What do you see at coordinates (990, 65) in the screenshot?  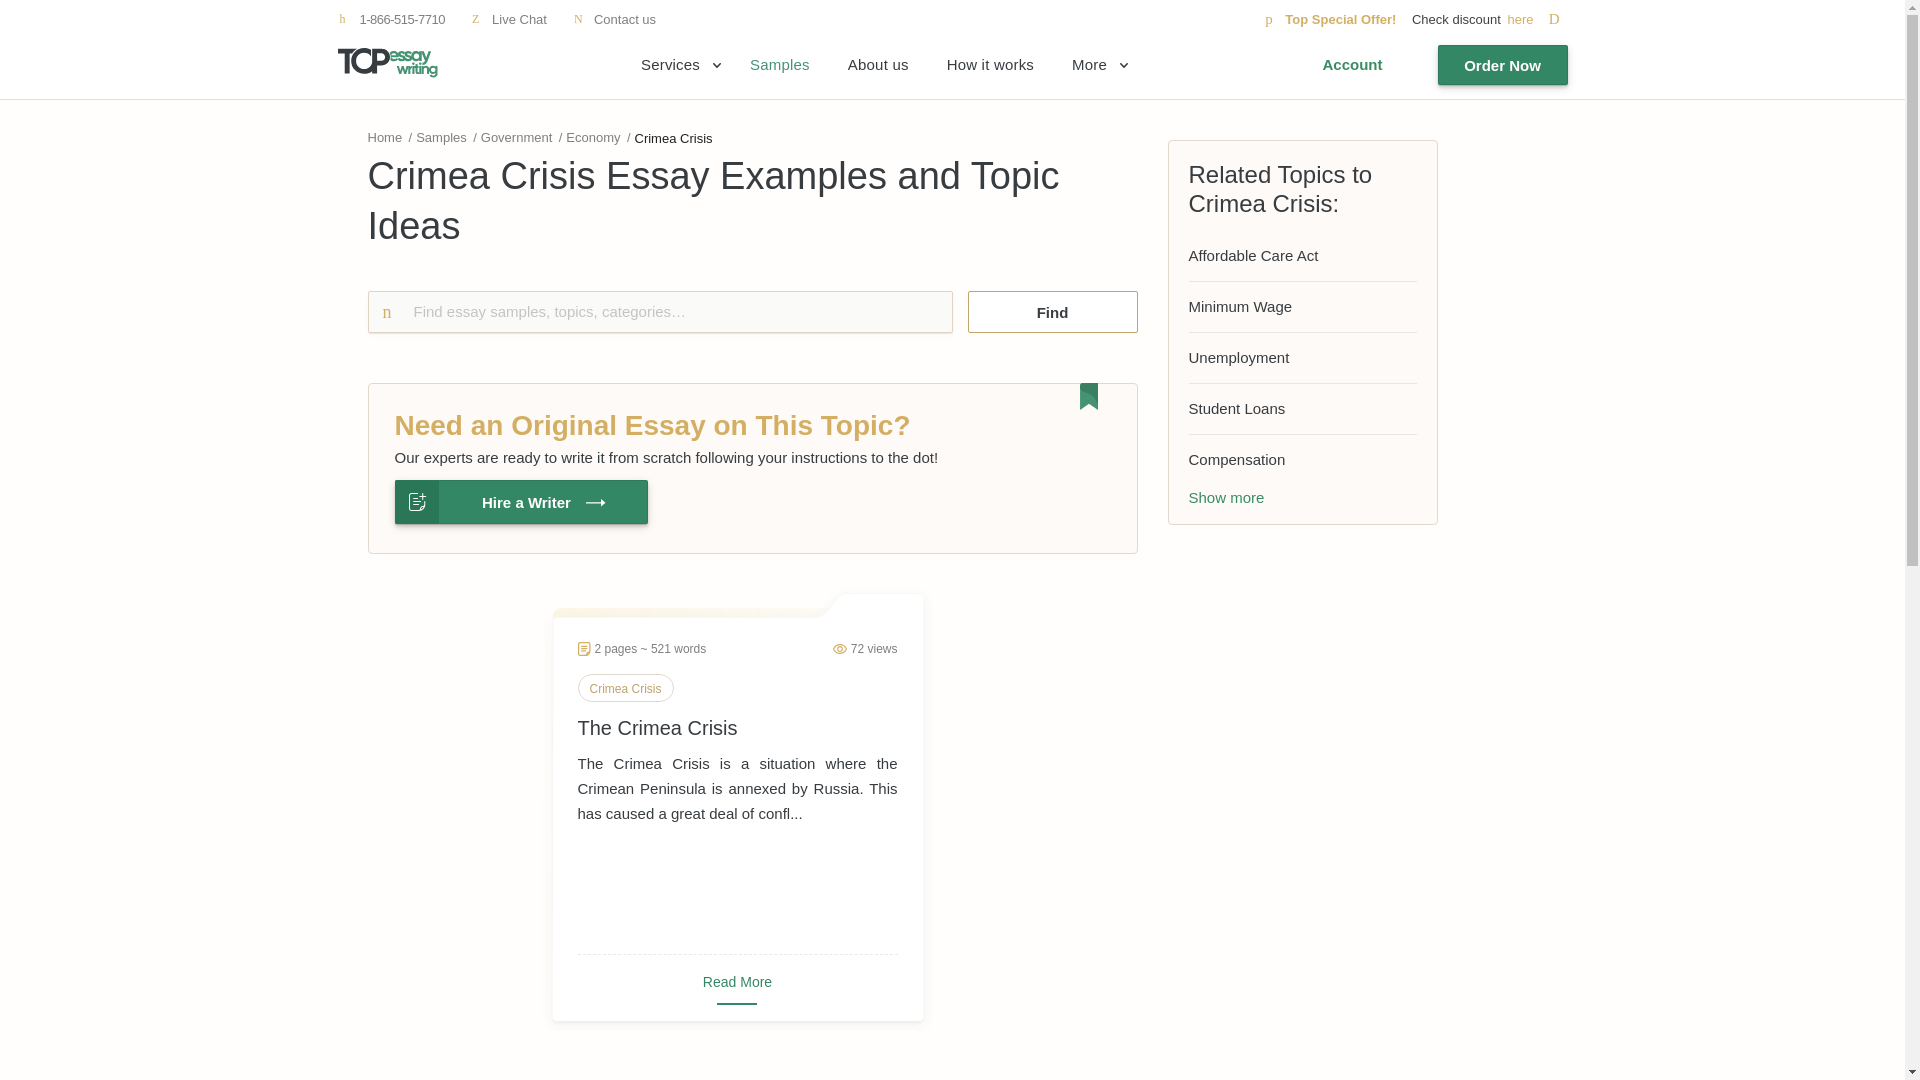 I see `How it works` at bounding box center [990, 65].